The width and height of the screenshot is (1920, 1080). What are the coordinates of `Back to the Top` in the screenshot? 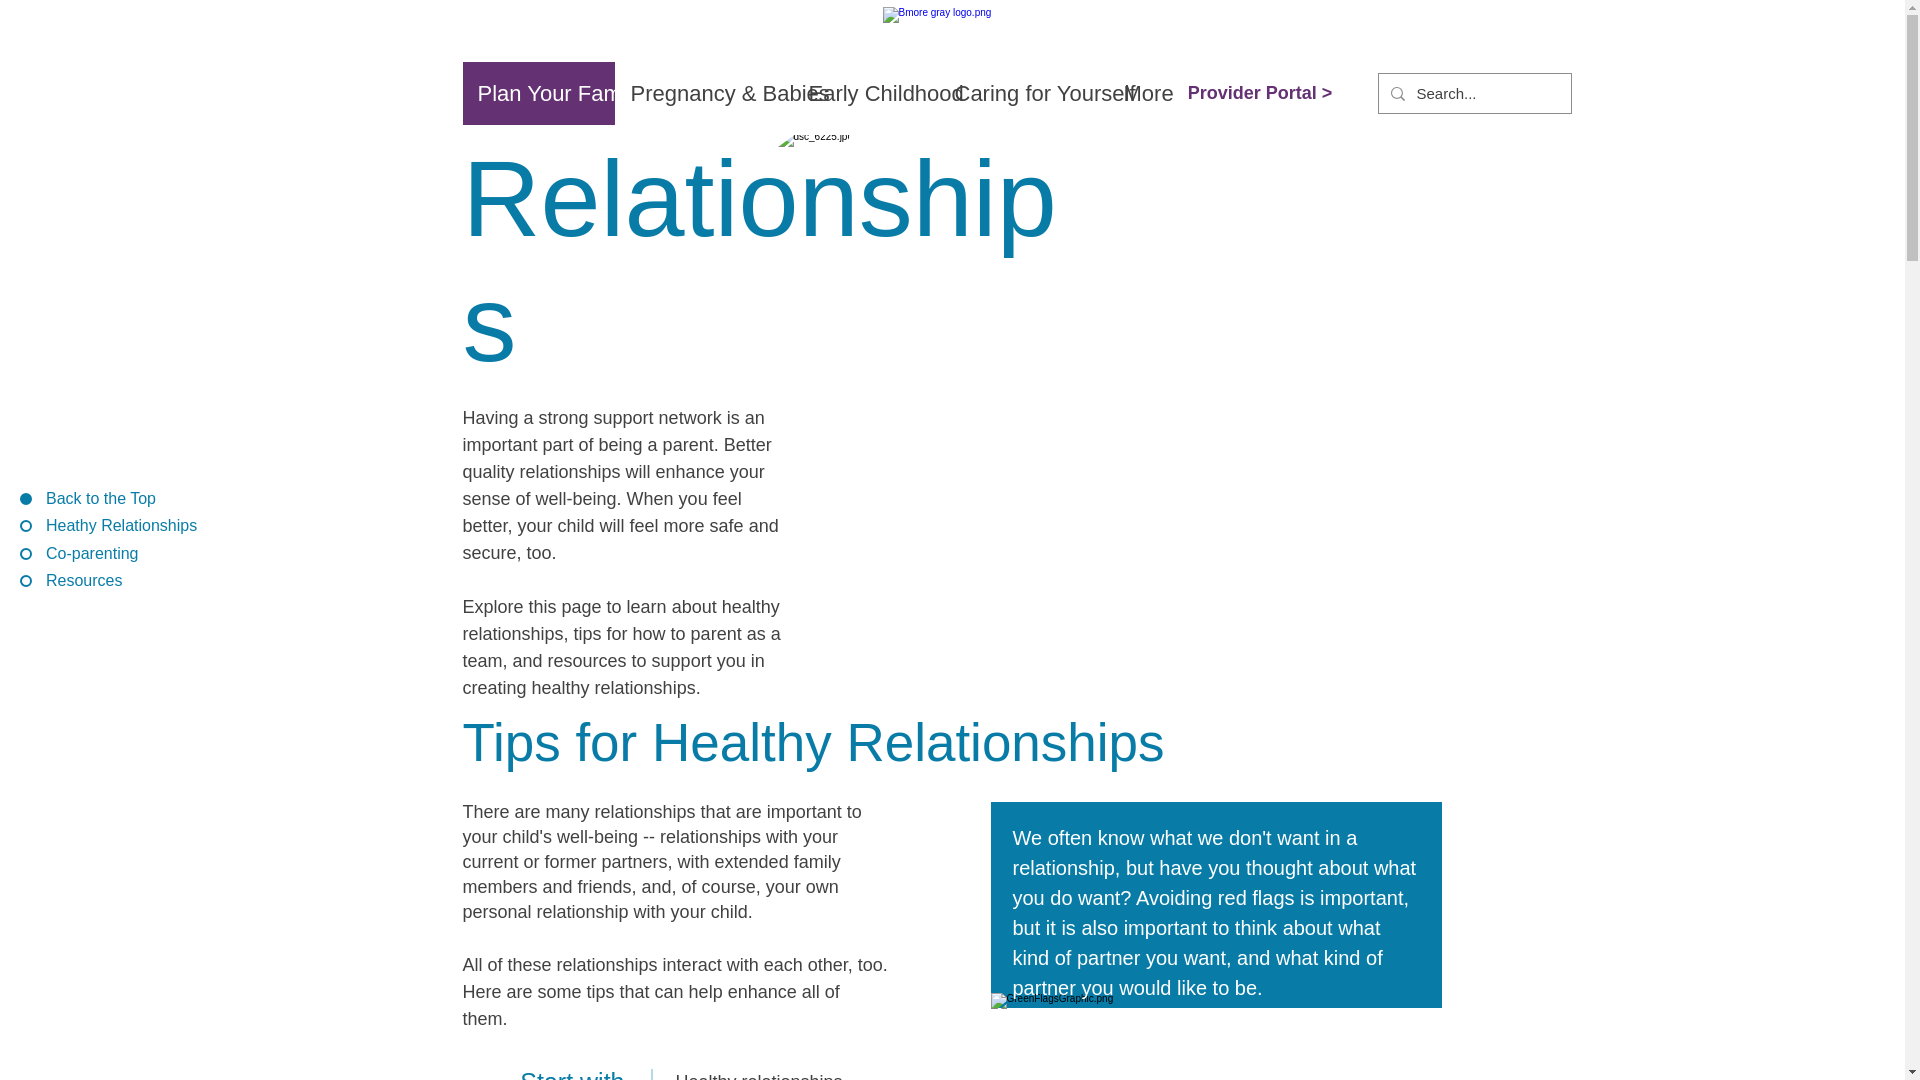 It's located at (108, 498).